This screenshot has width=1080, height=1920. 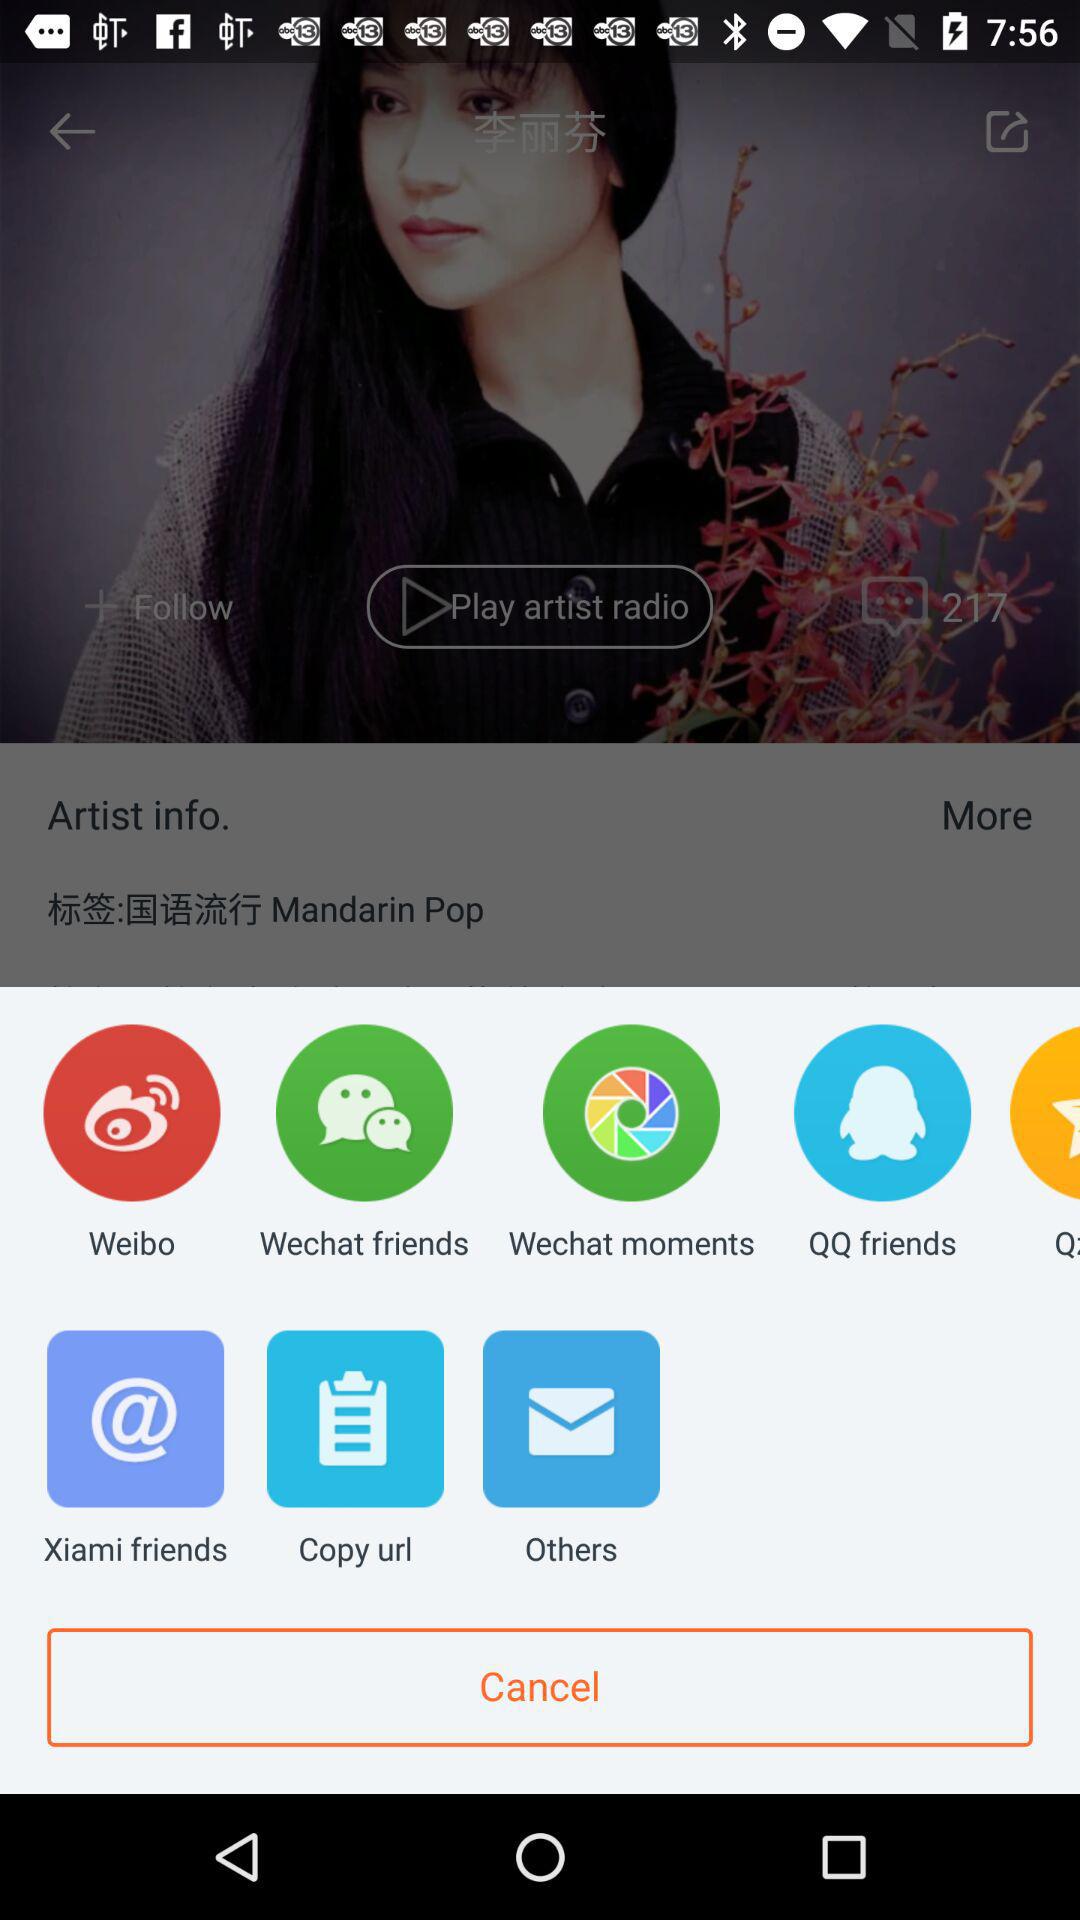 I want to click on tap the icon next to qzone, so click(x=882, y=1144).